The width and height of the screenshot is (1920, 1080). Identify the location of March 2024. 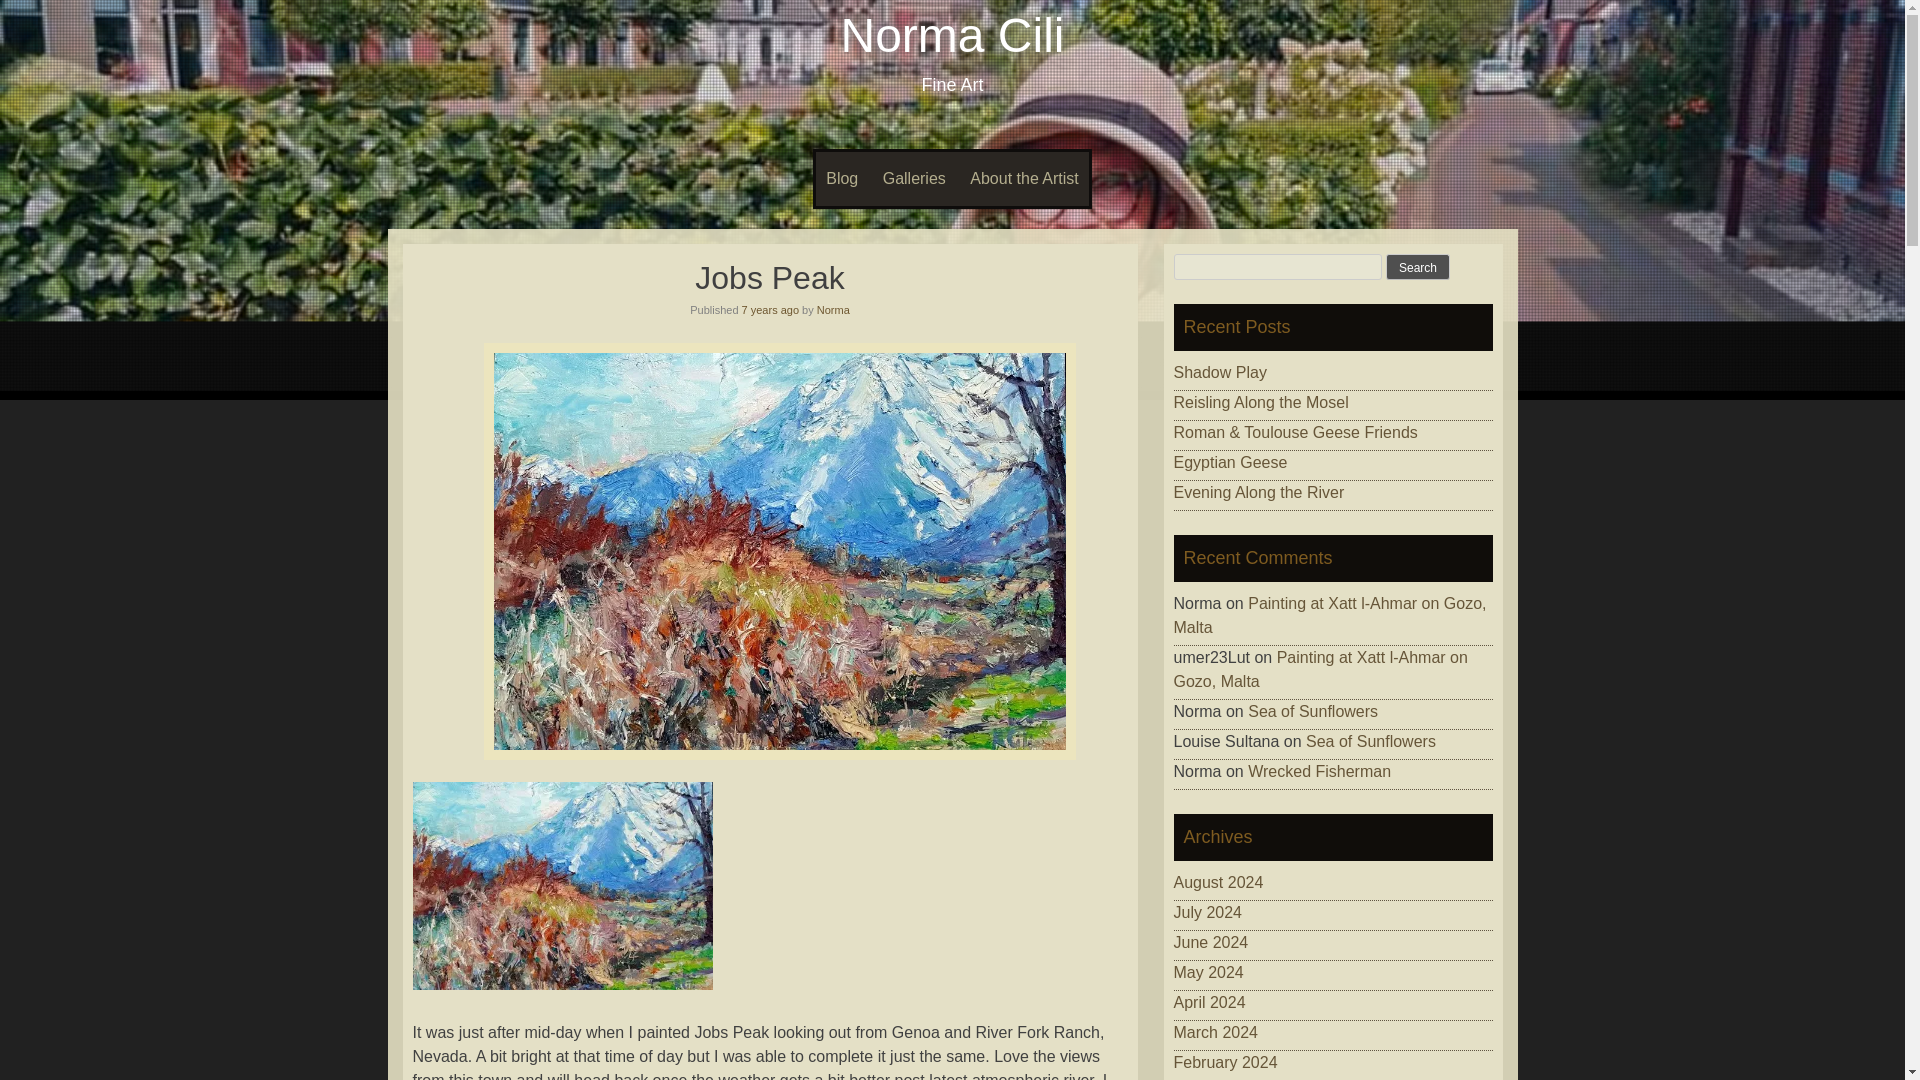
(1216, 1032).